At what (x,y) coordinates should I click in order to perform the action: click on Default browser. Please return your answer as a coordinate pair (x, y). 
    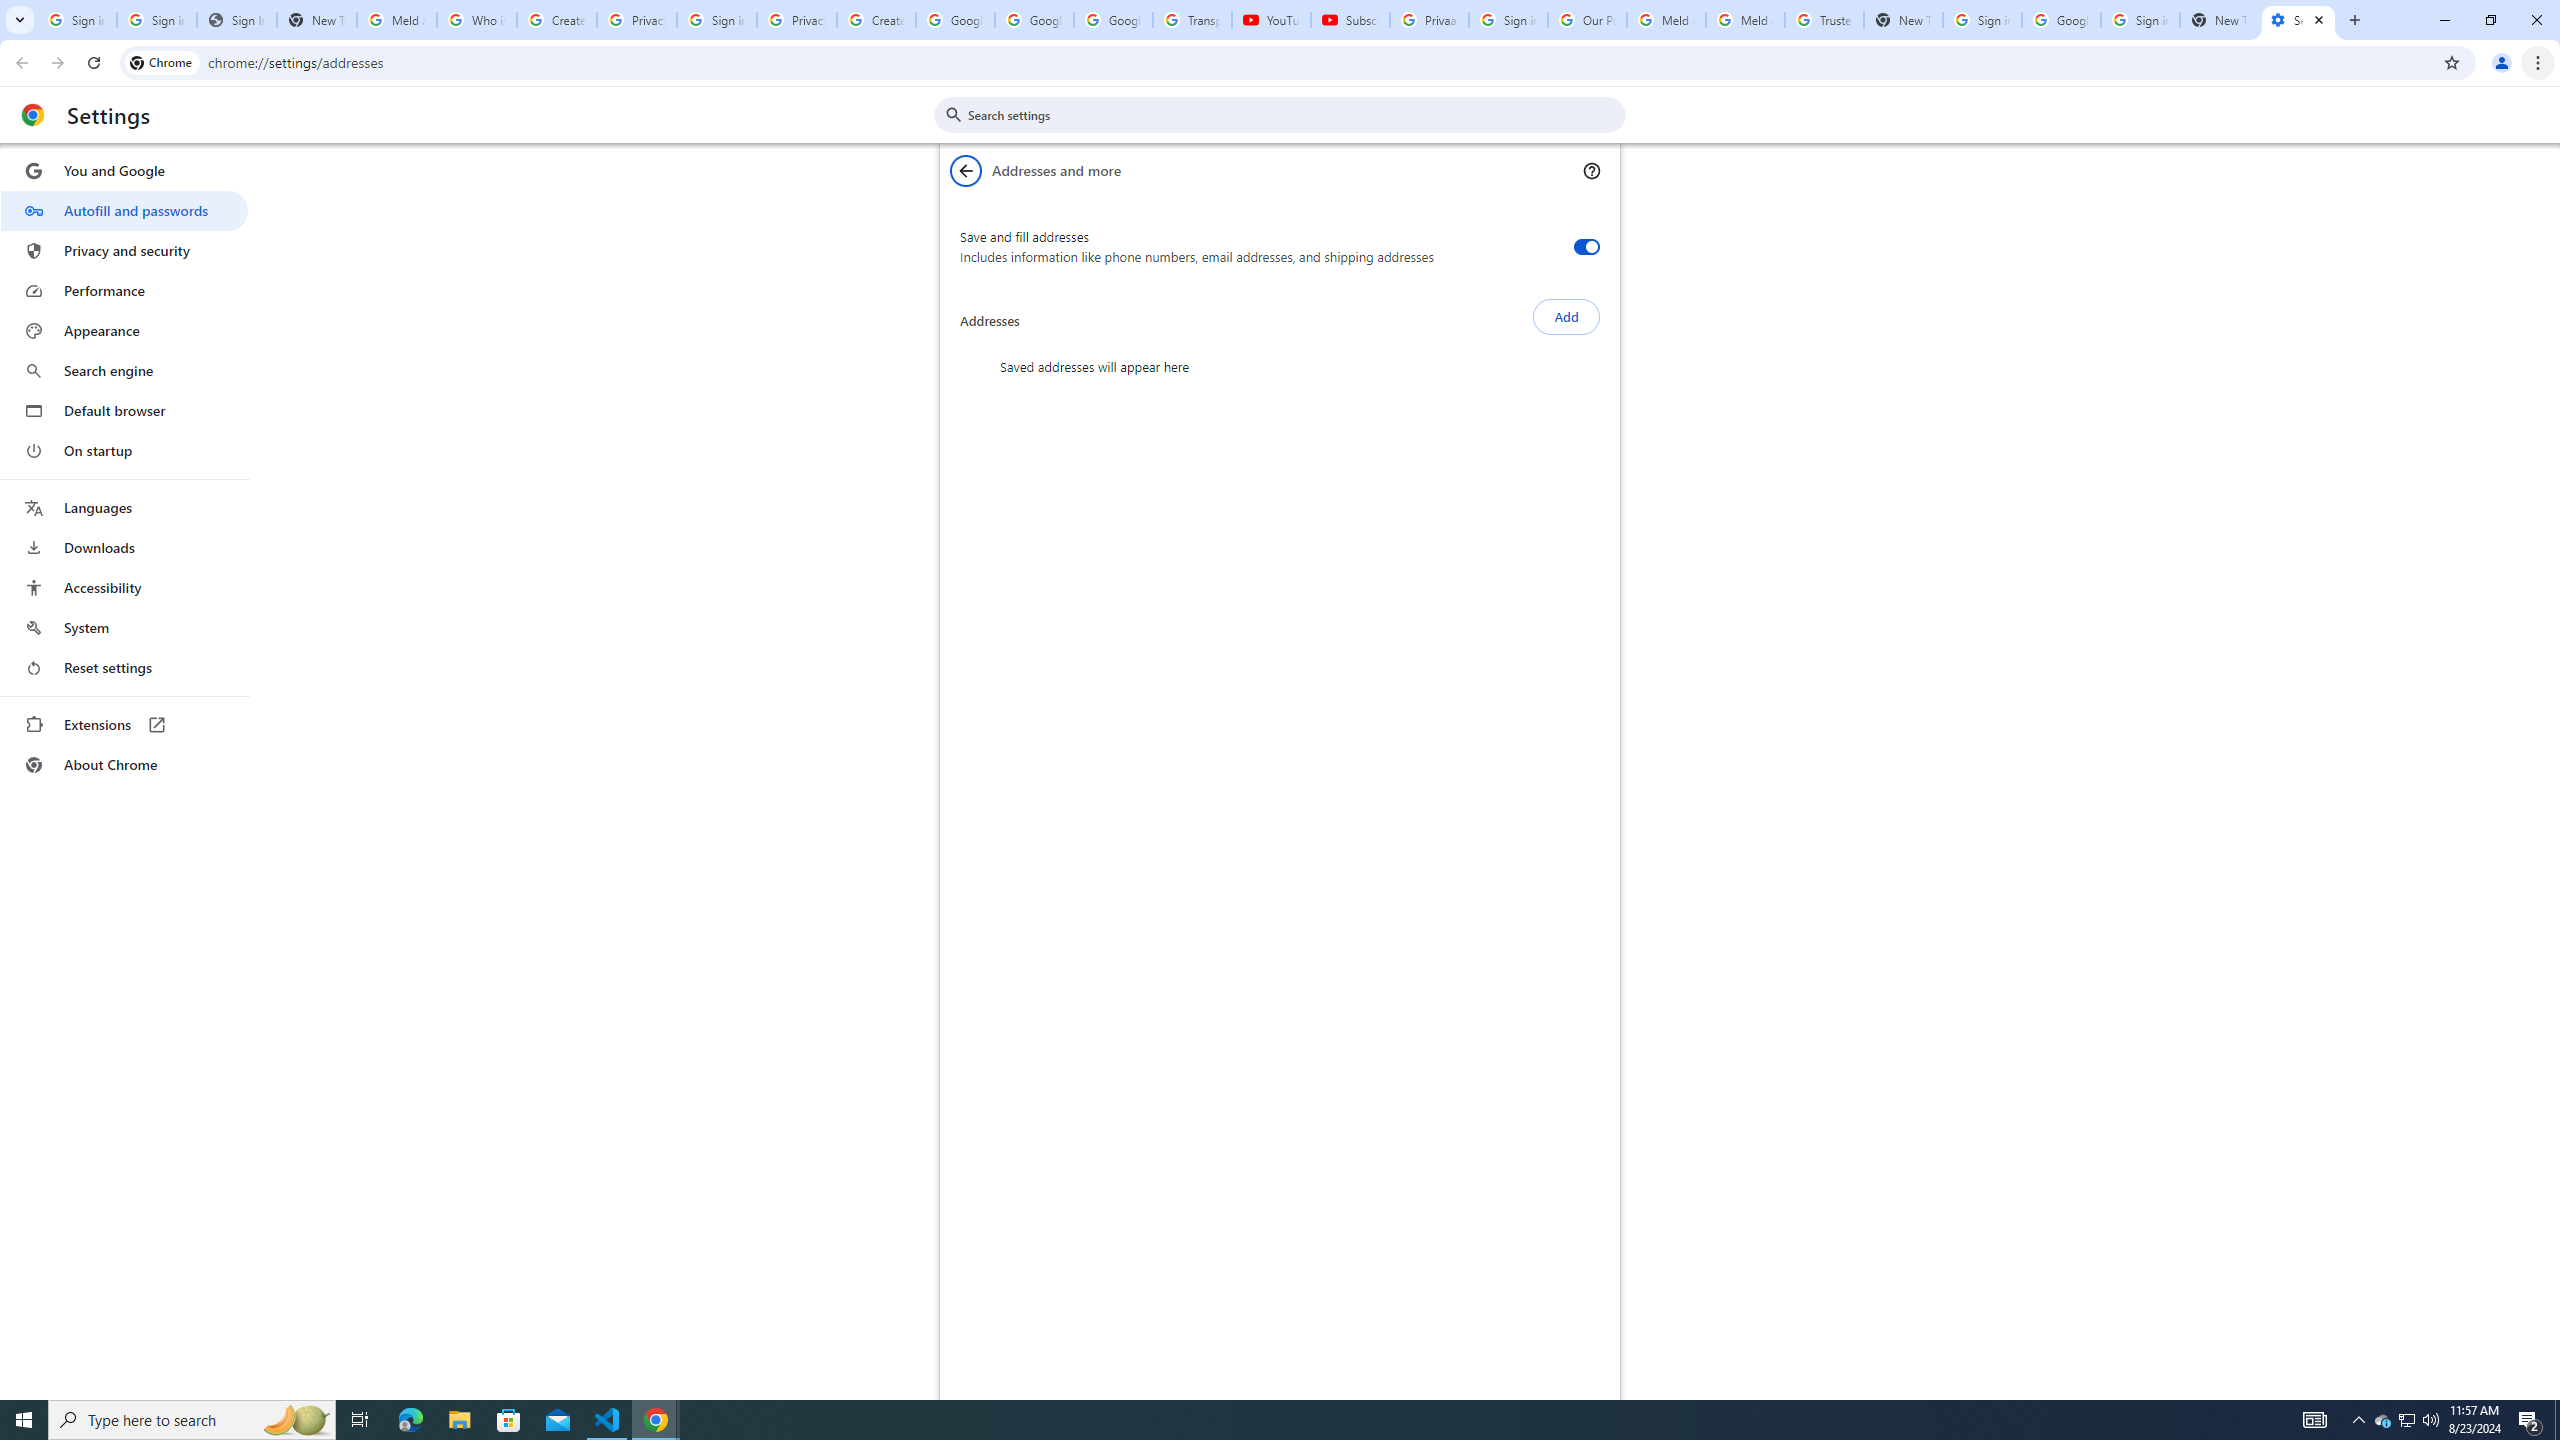
    Looking at the image, I should click on (124, 410).